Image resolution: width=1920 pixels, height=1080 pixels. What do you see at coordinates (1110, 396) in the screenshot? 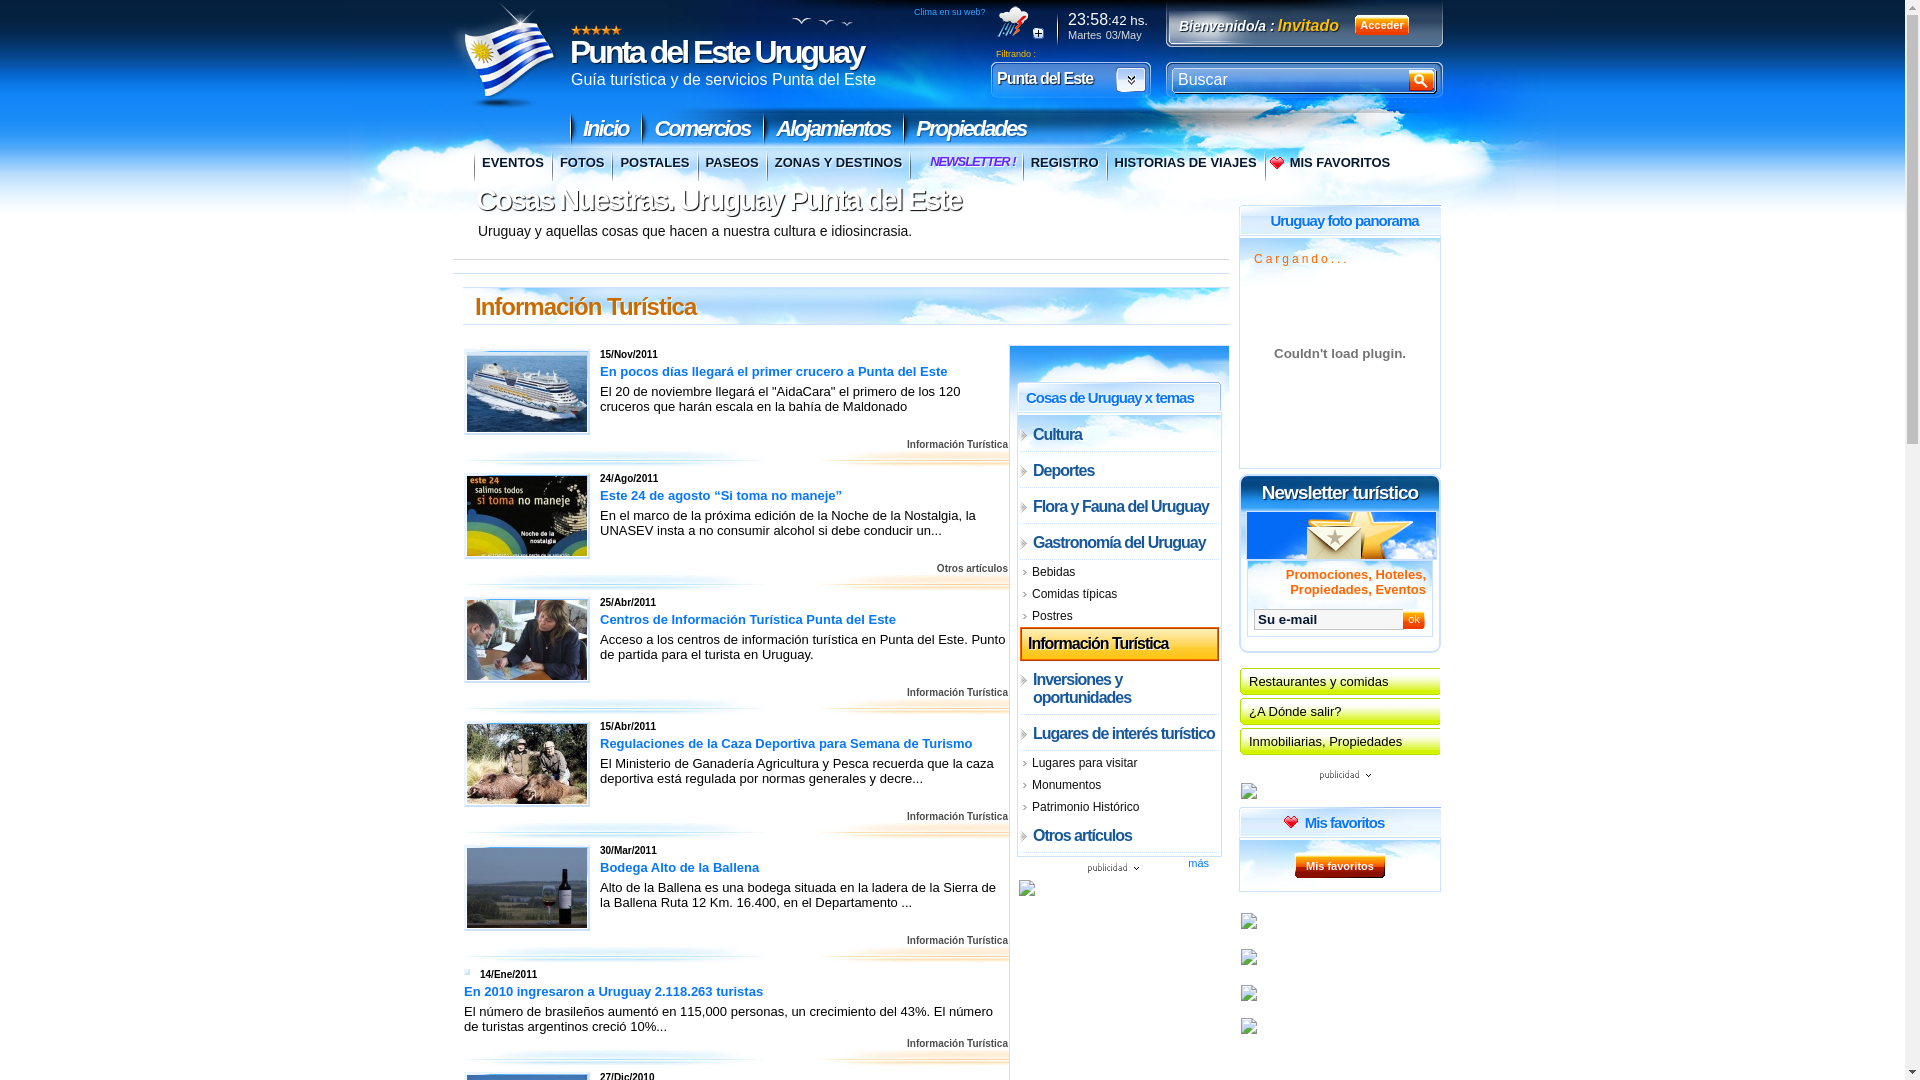
I see `Cosas de Uruguay x temas` at bounding box center [1110, 396].